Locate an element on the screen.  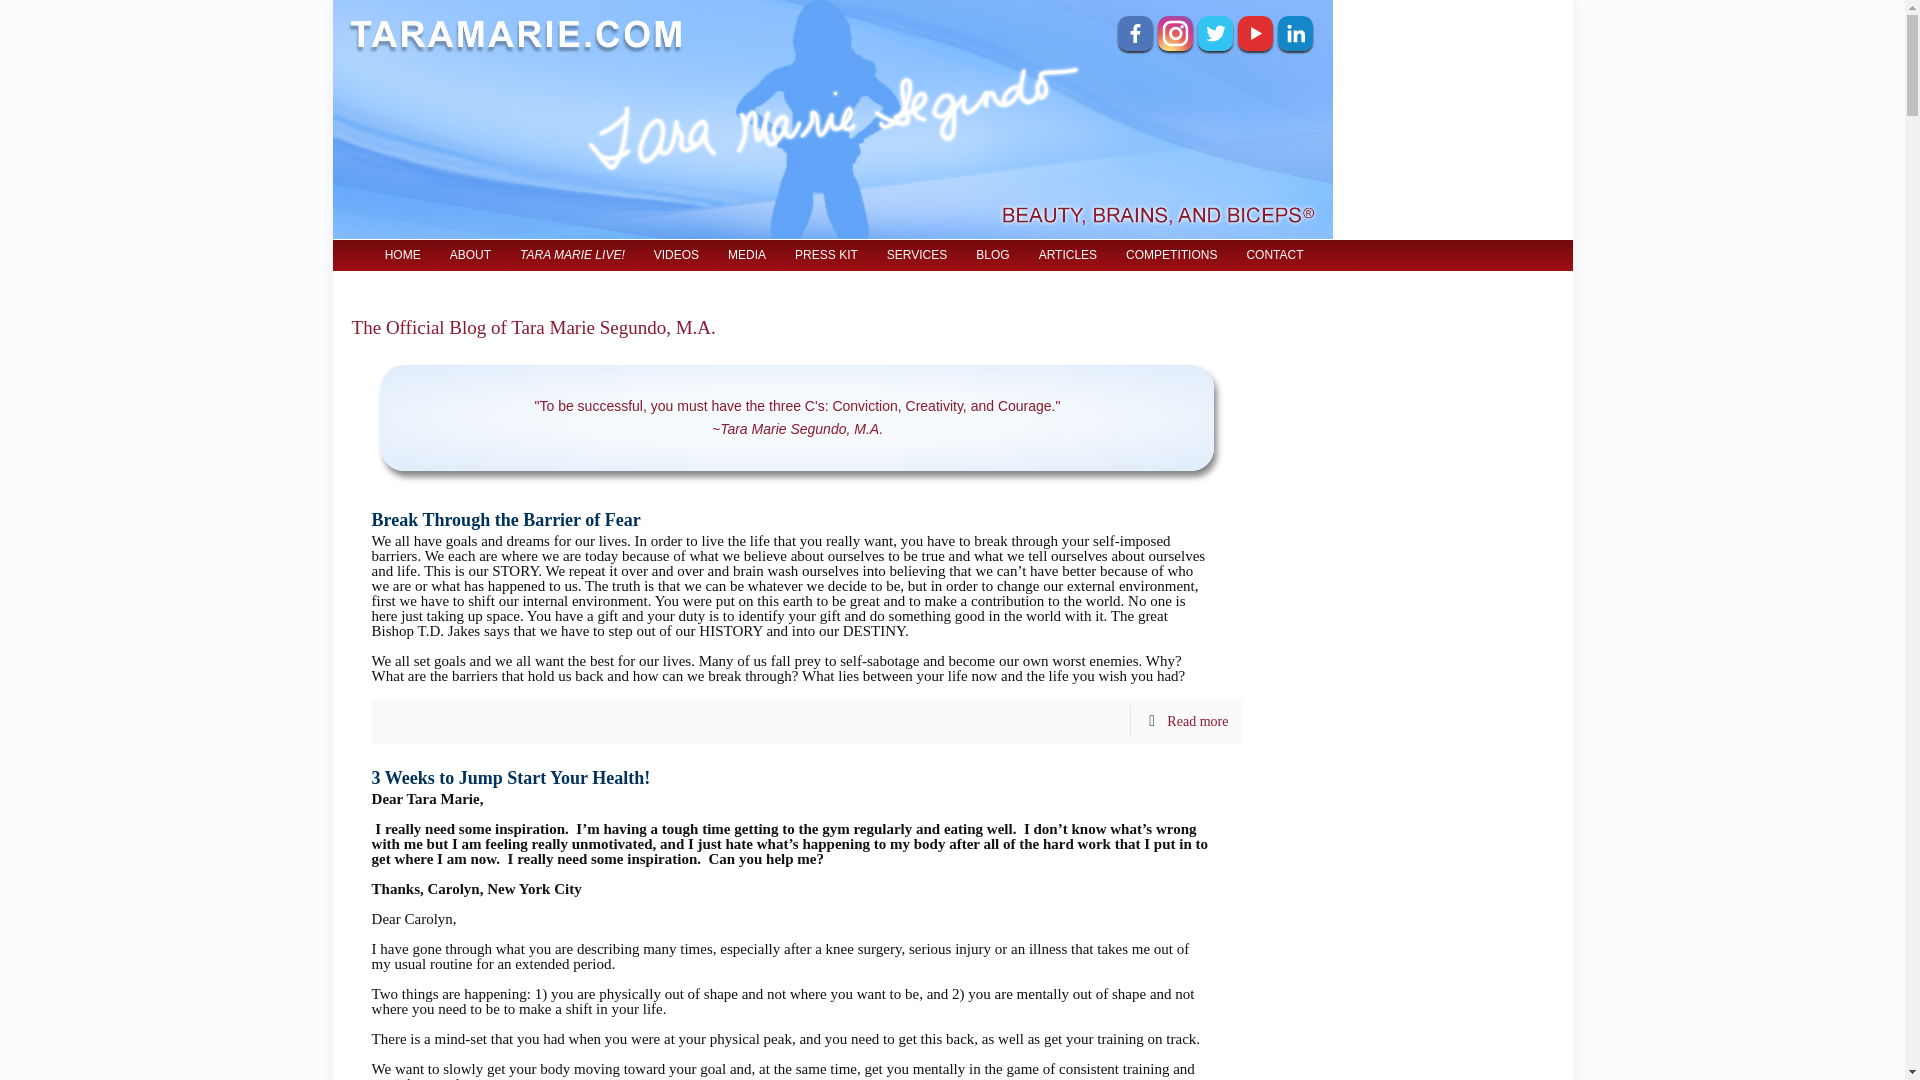
PRESS KIT is located at coordinates (827, 255).